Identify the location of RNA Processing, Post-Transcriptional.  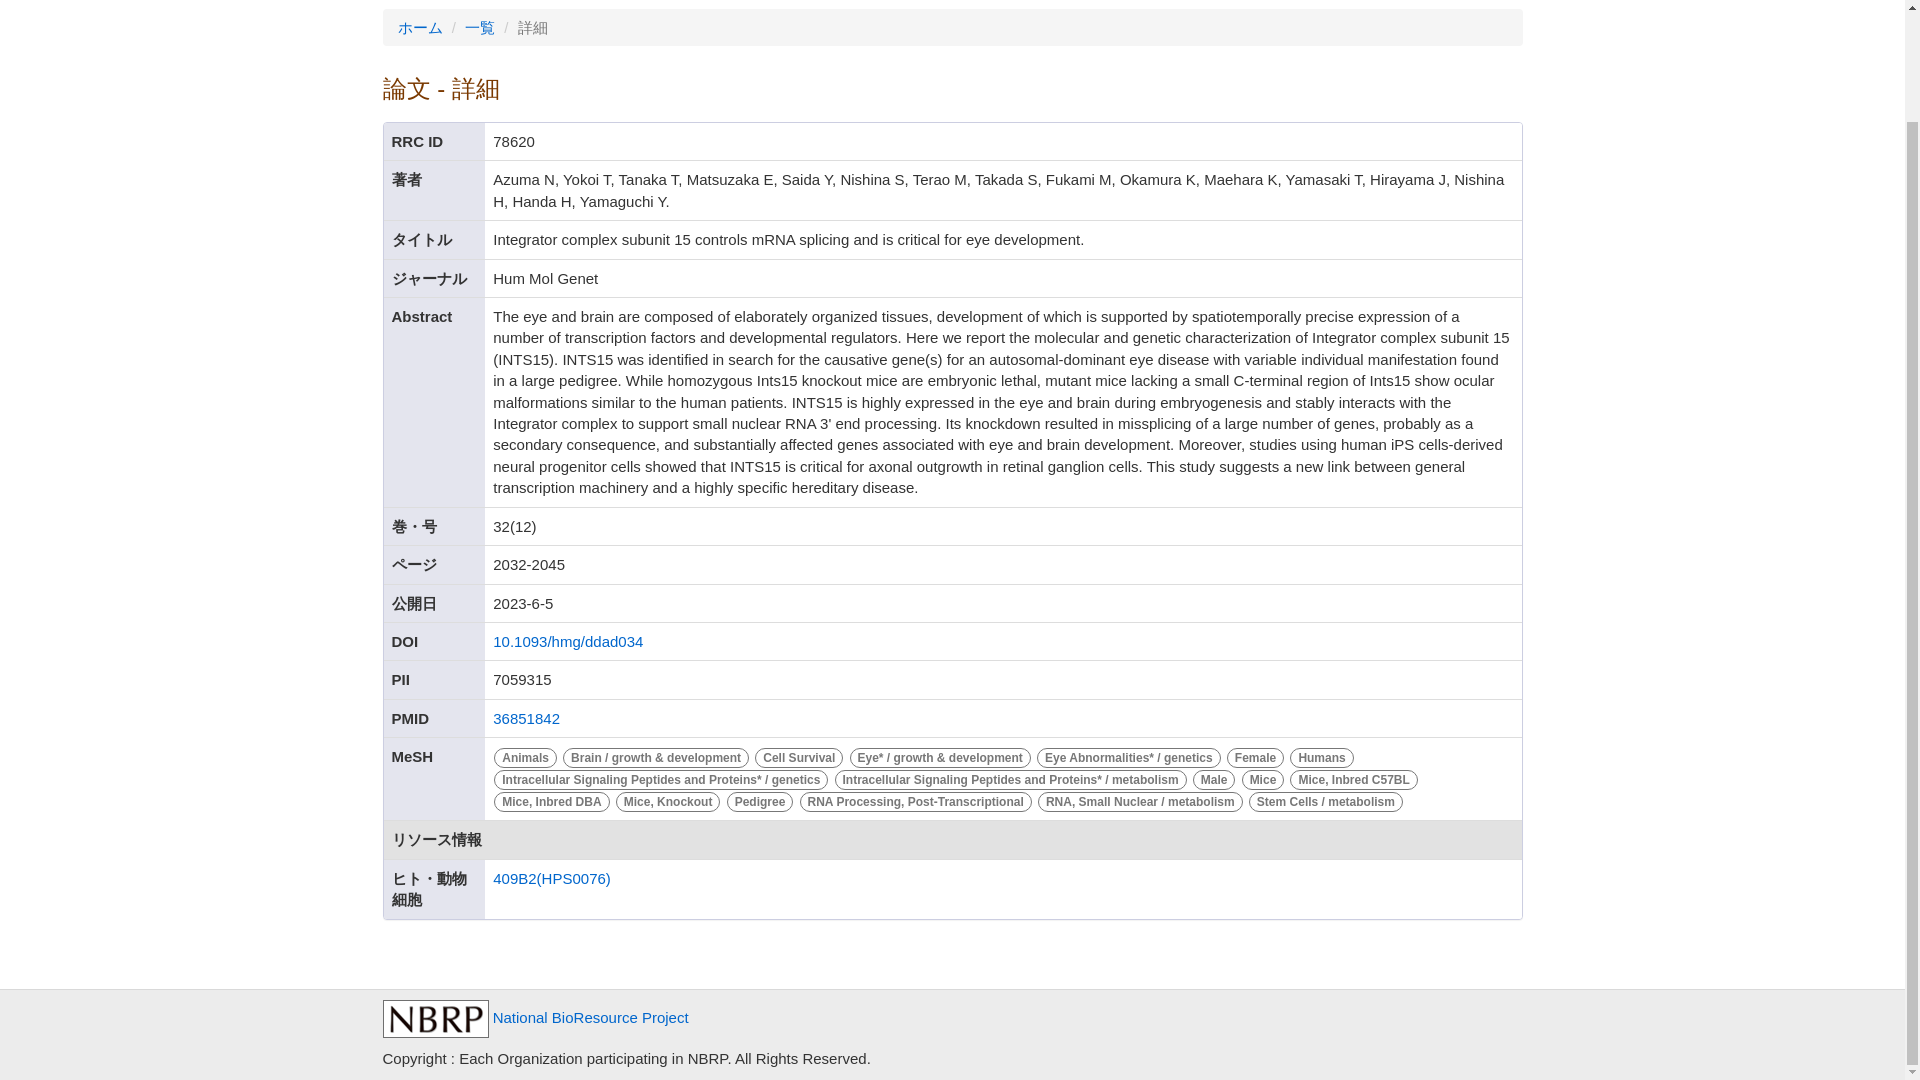
(917, 800).